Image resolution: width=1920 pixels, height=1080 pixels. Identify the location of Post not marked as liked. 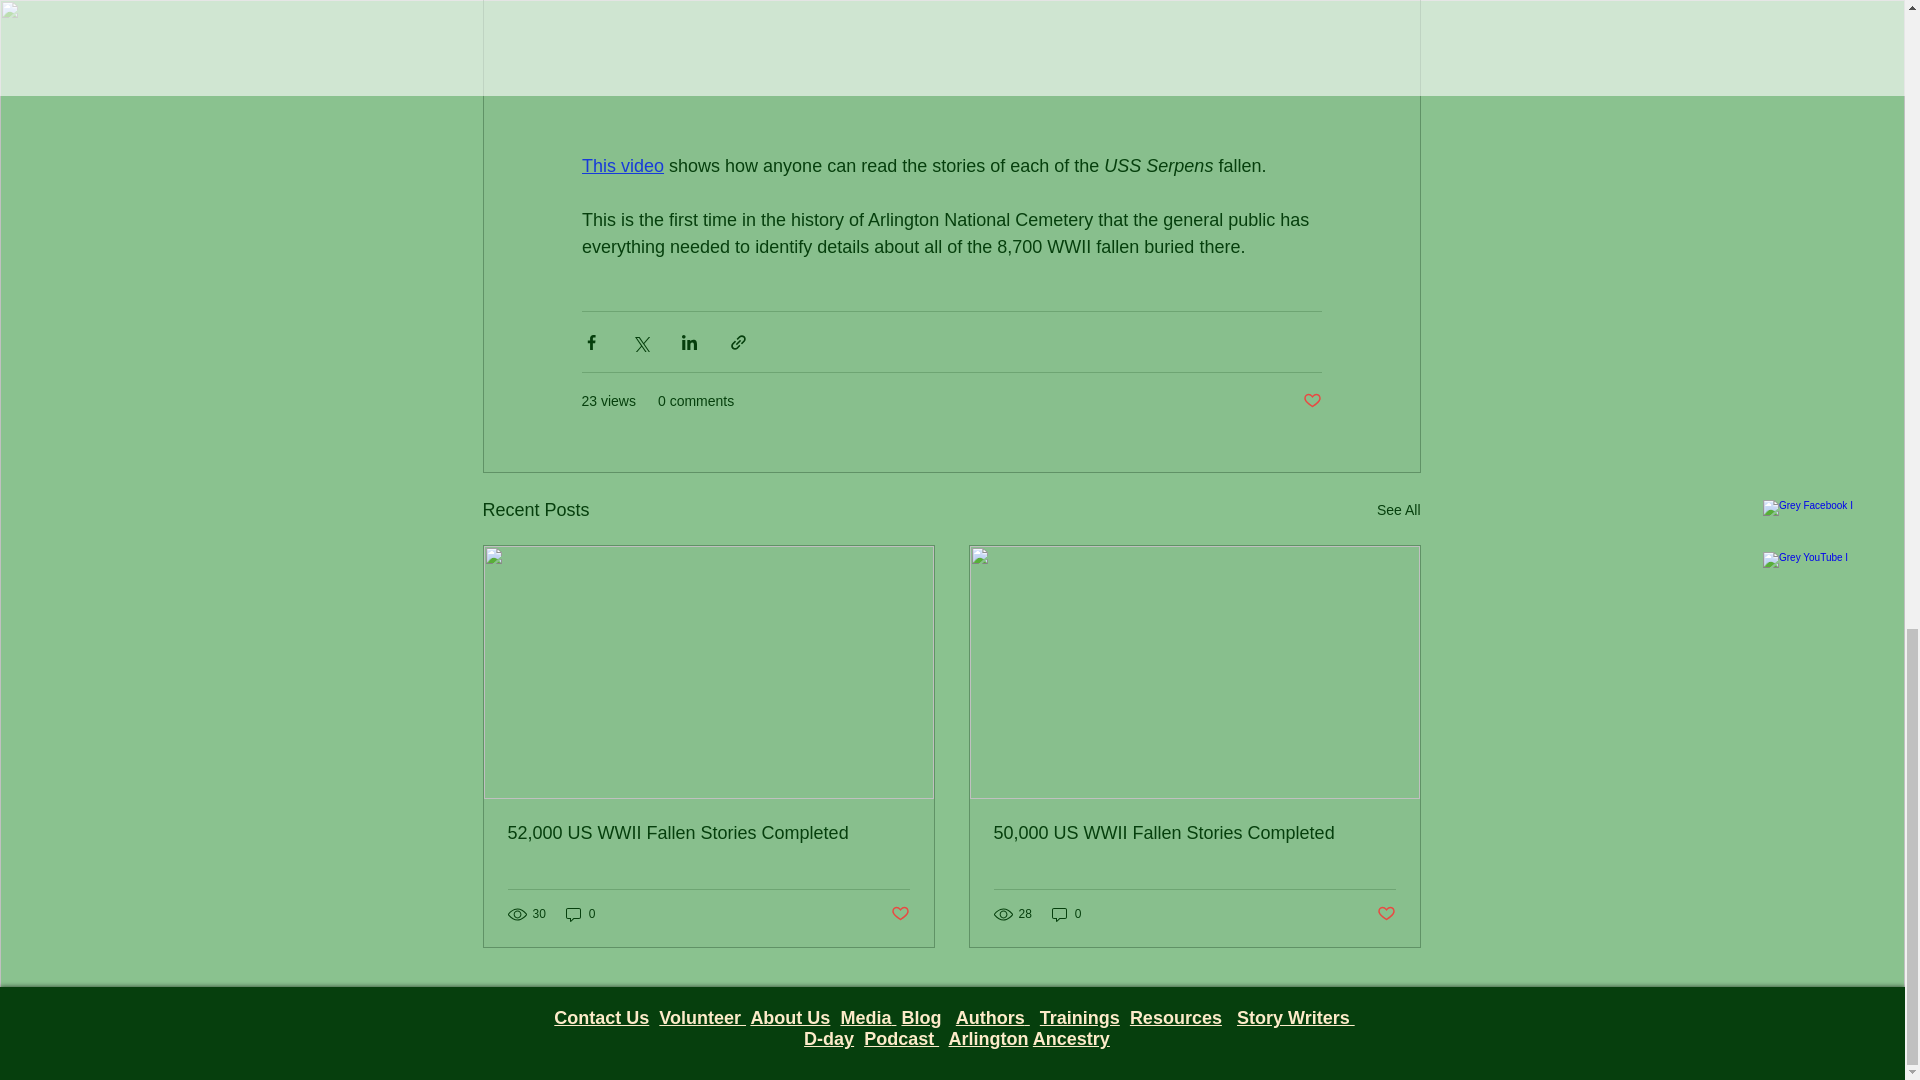
(1310, 400).